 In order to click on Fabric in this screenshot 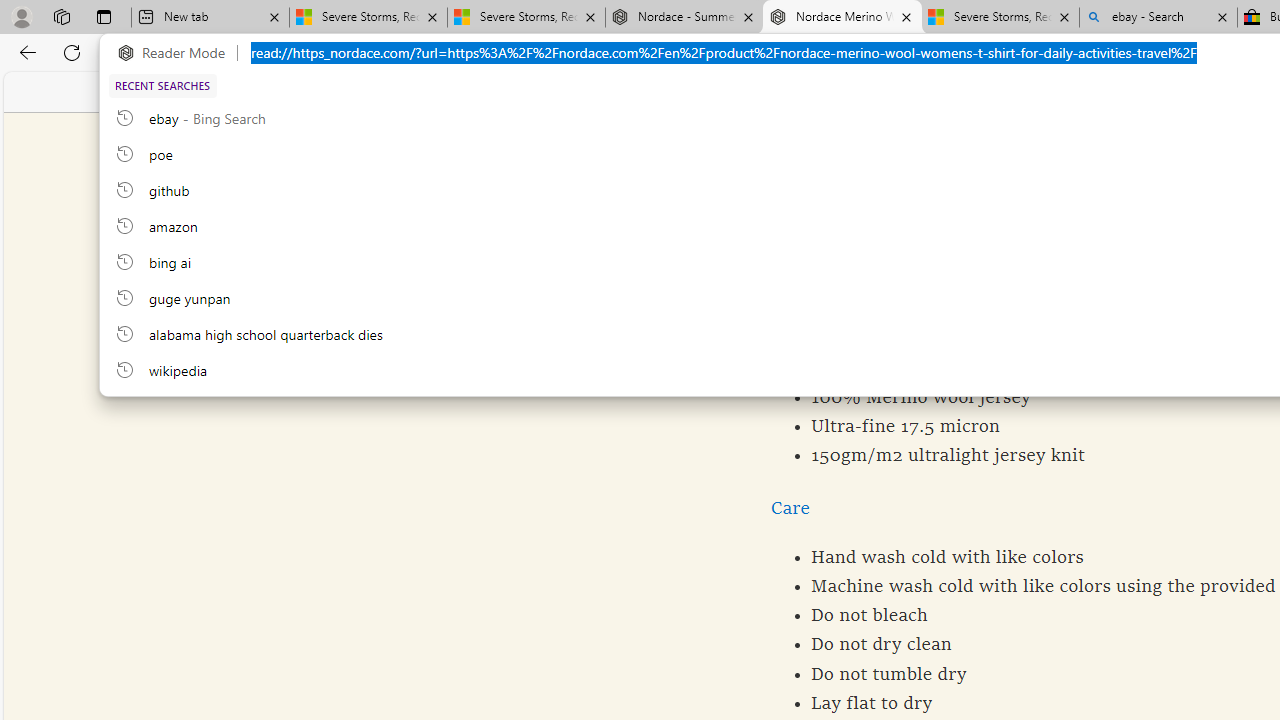, I will do `click(798, 300)`.